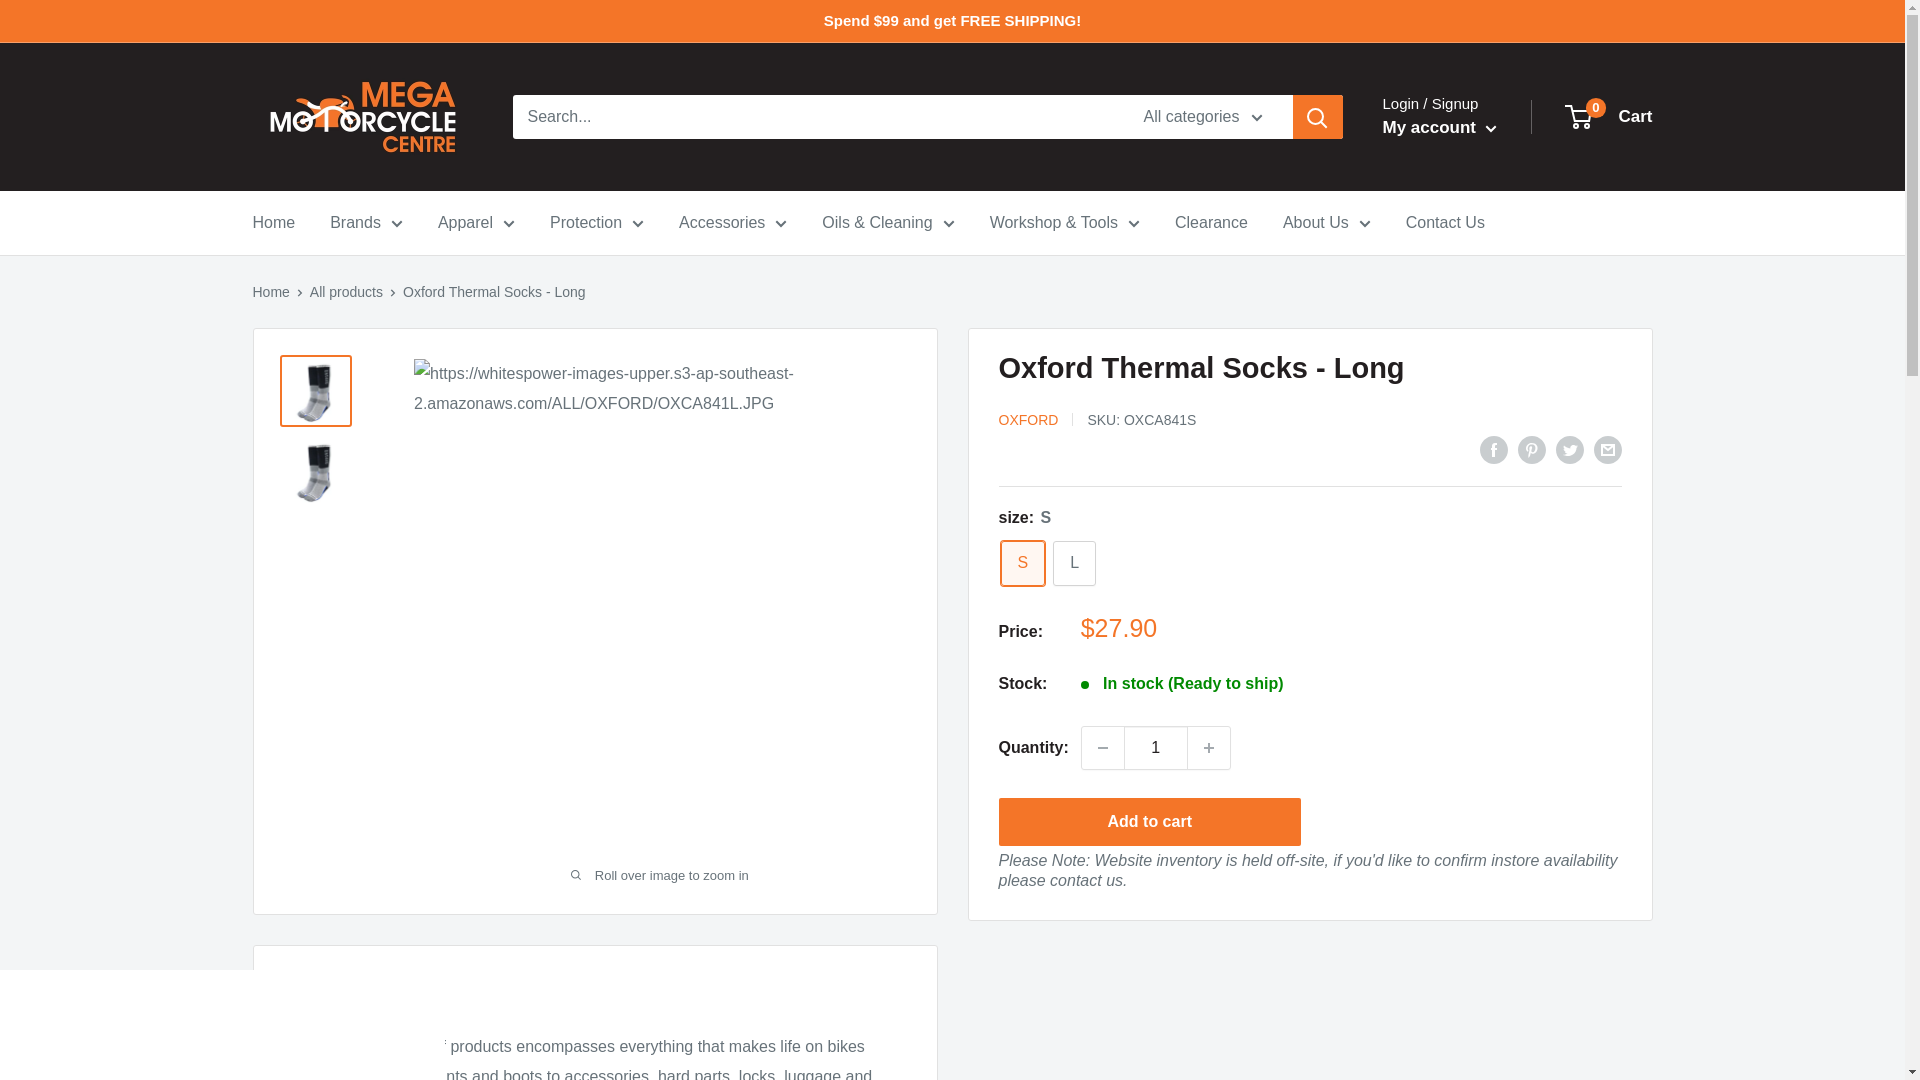 This screenshot has height=1080, width=1920. I want to click on Decrease quantity by 1, so click(1102, 747).